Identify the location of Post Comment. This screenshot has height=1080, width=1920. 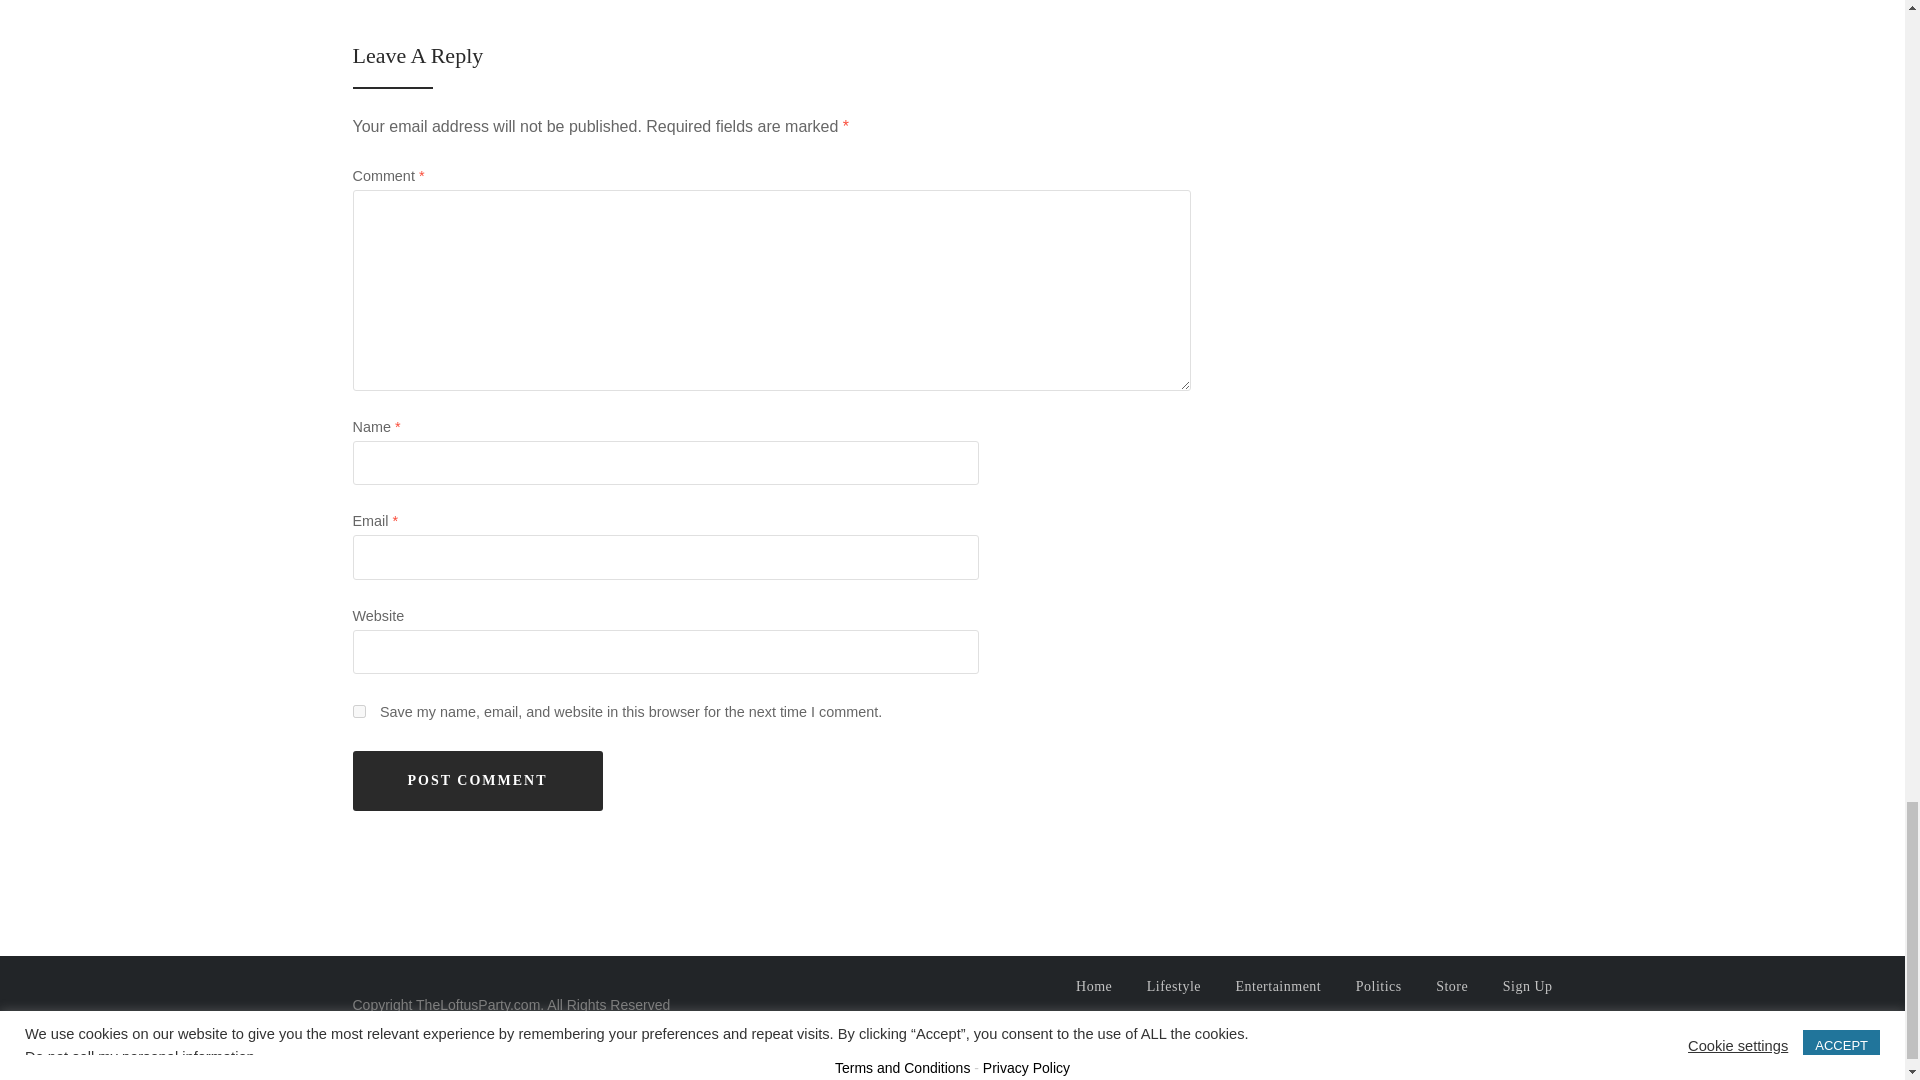
(476, 780).